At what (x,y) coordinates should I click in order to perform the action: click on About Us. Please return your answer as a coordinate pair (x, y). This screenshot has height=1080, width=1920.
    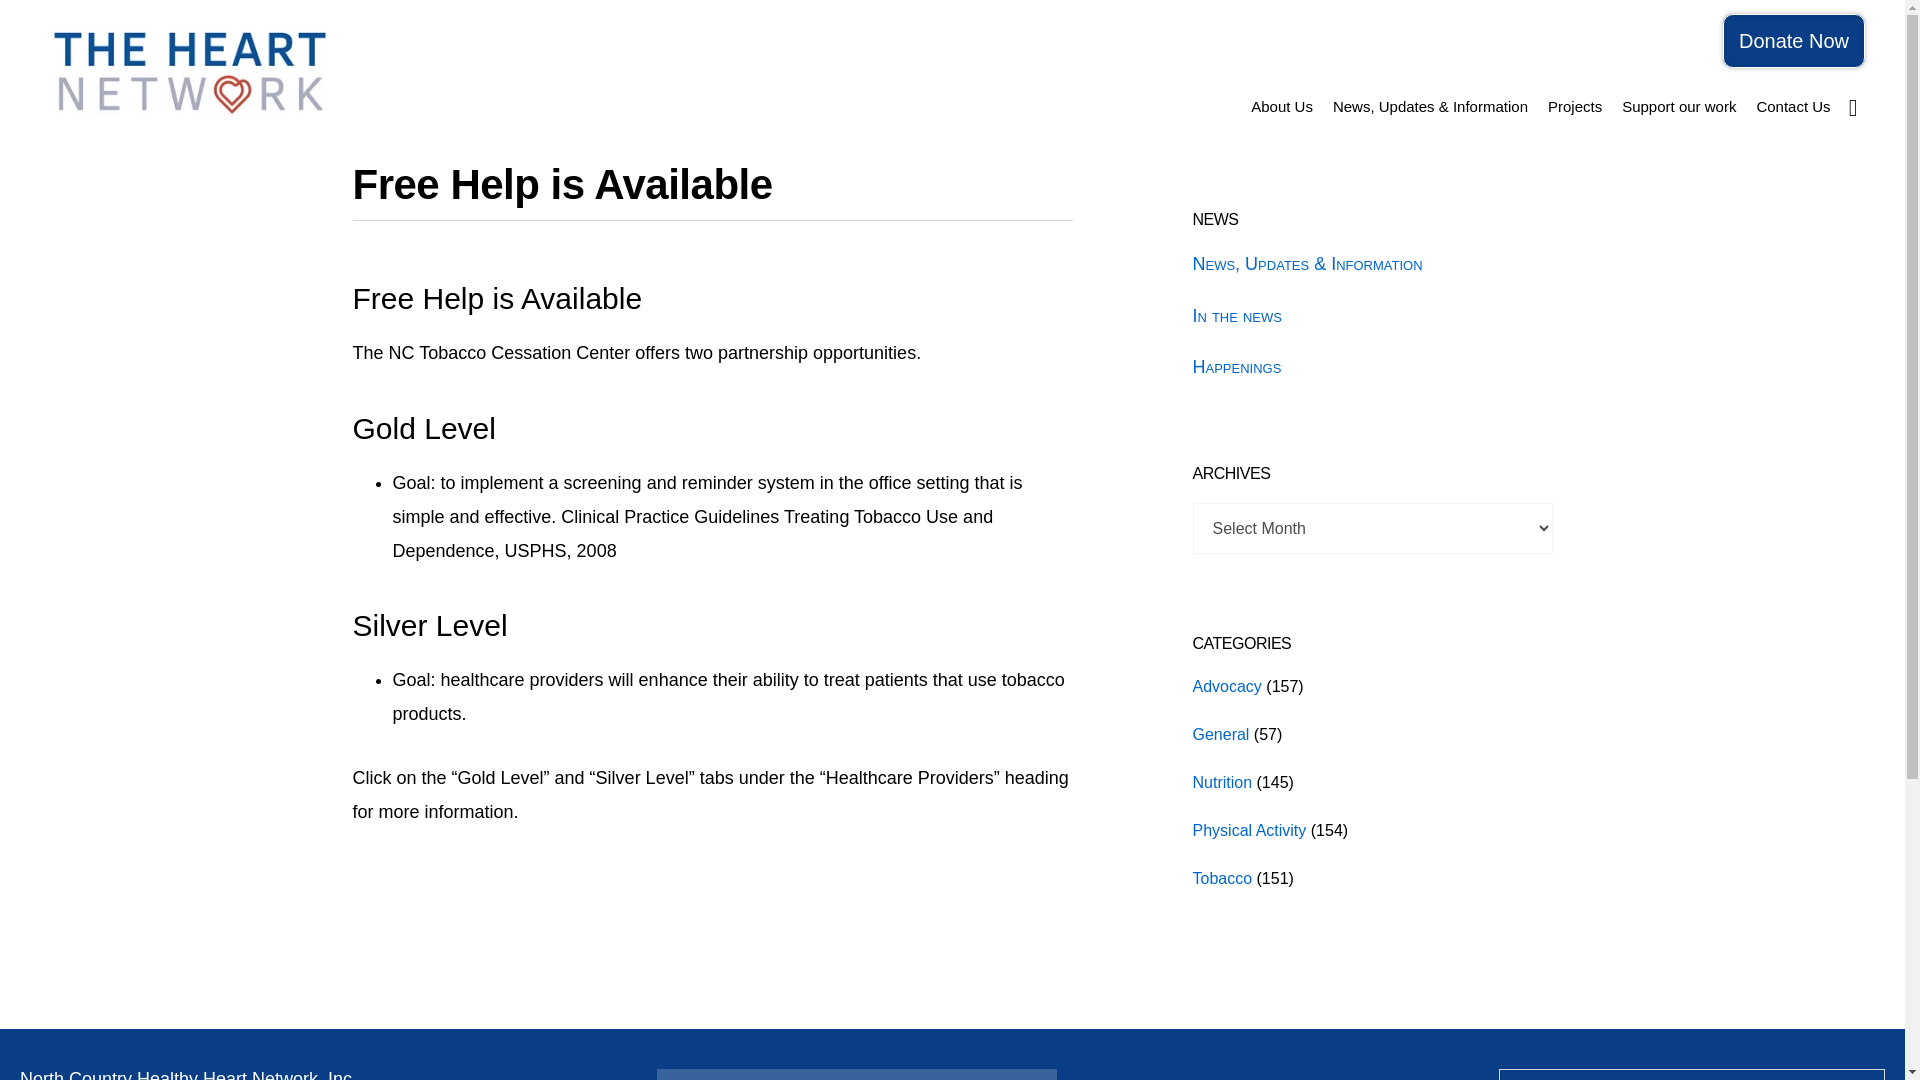
    Looking at the image, I should click on (1281, 106).